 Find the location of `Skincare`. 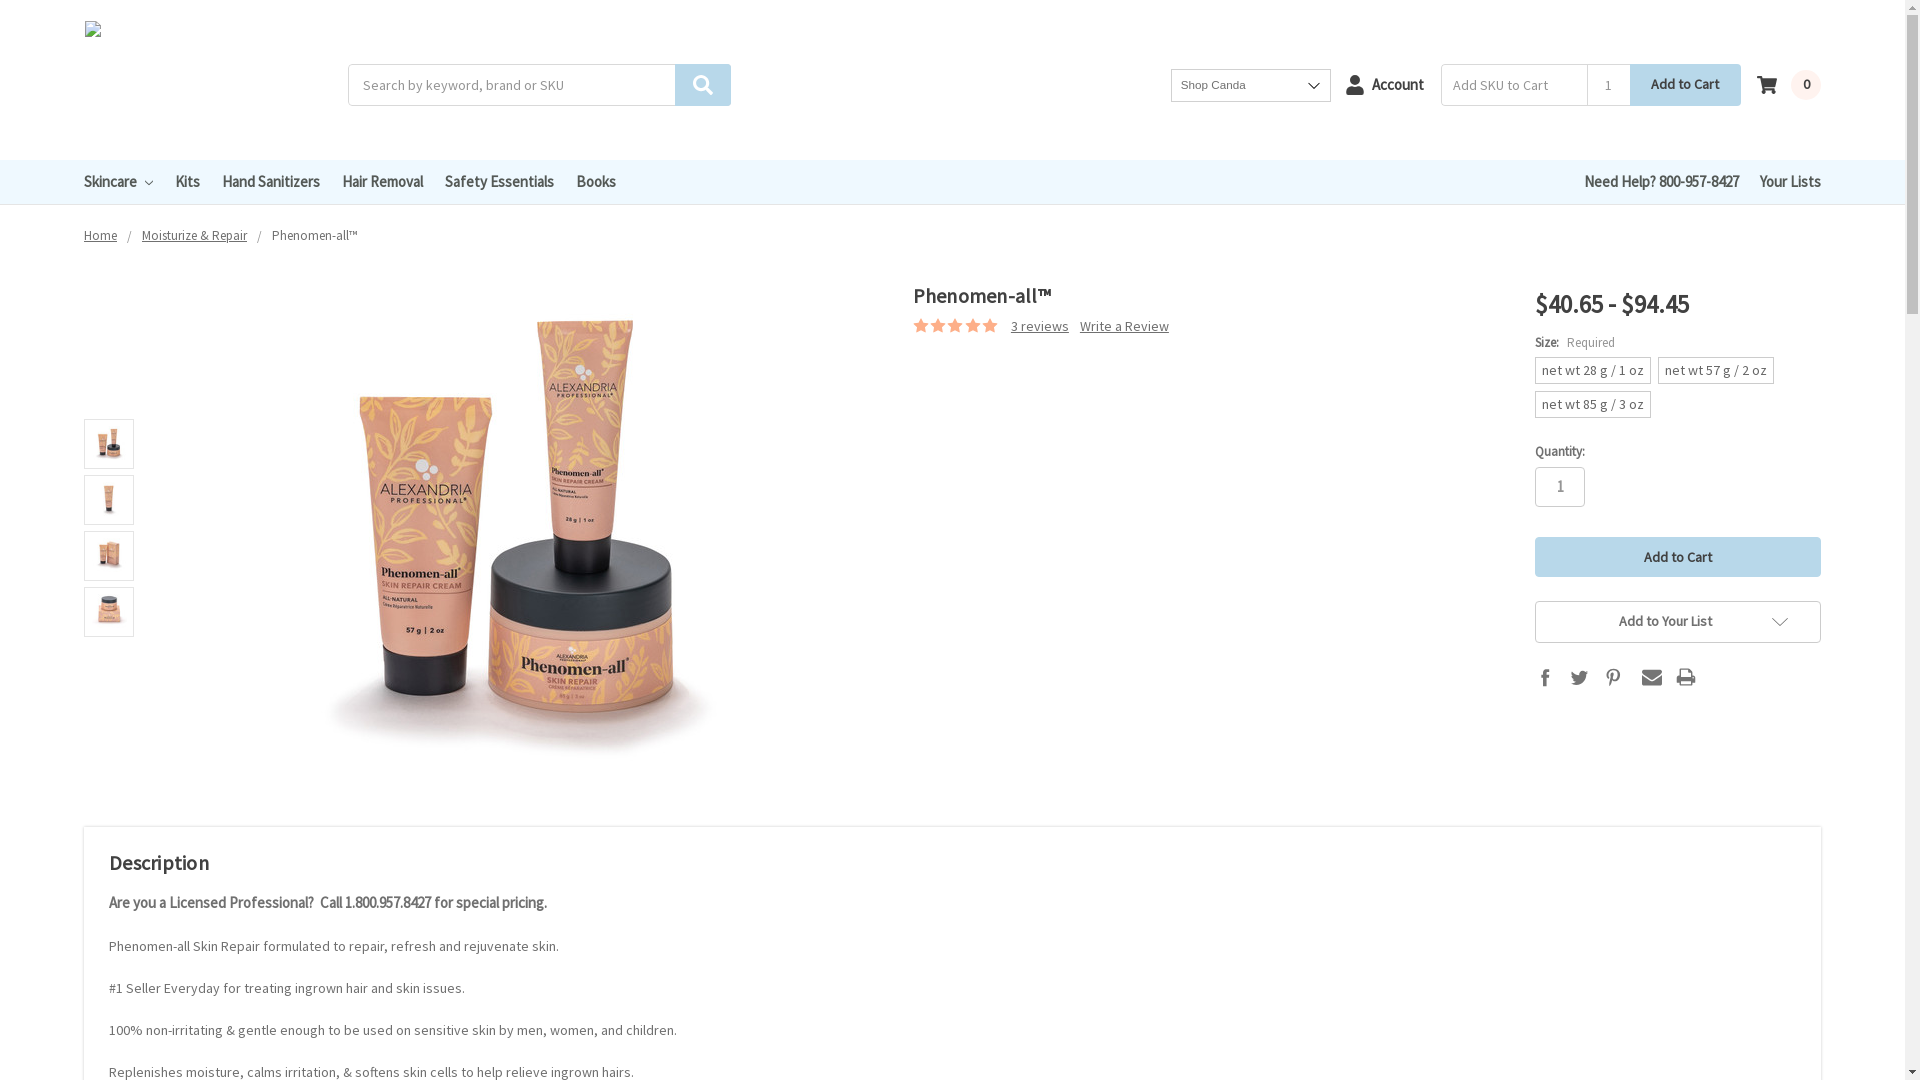

Skincare is located at coordinates (118, 182).